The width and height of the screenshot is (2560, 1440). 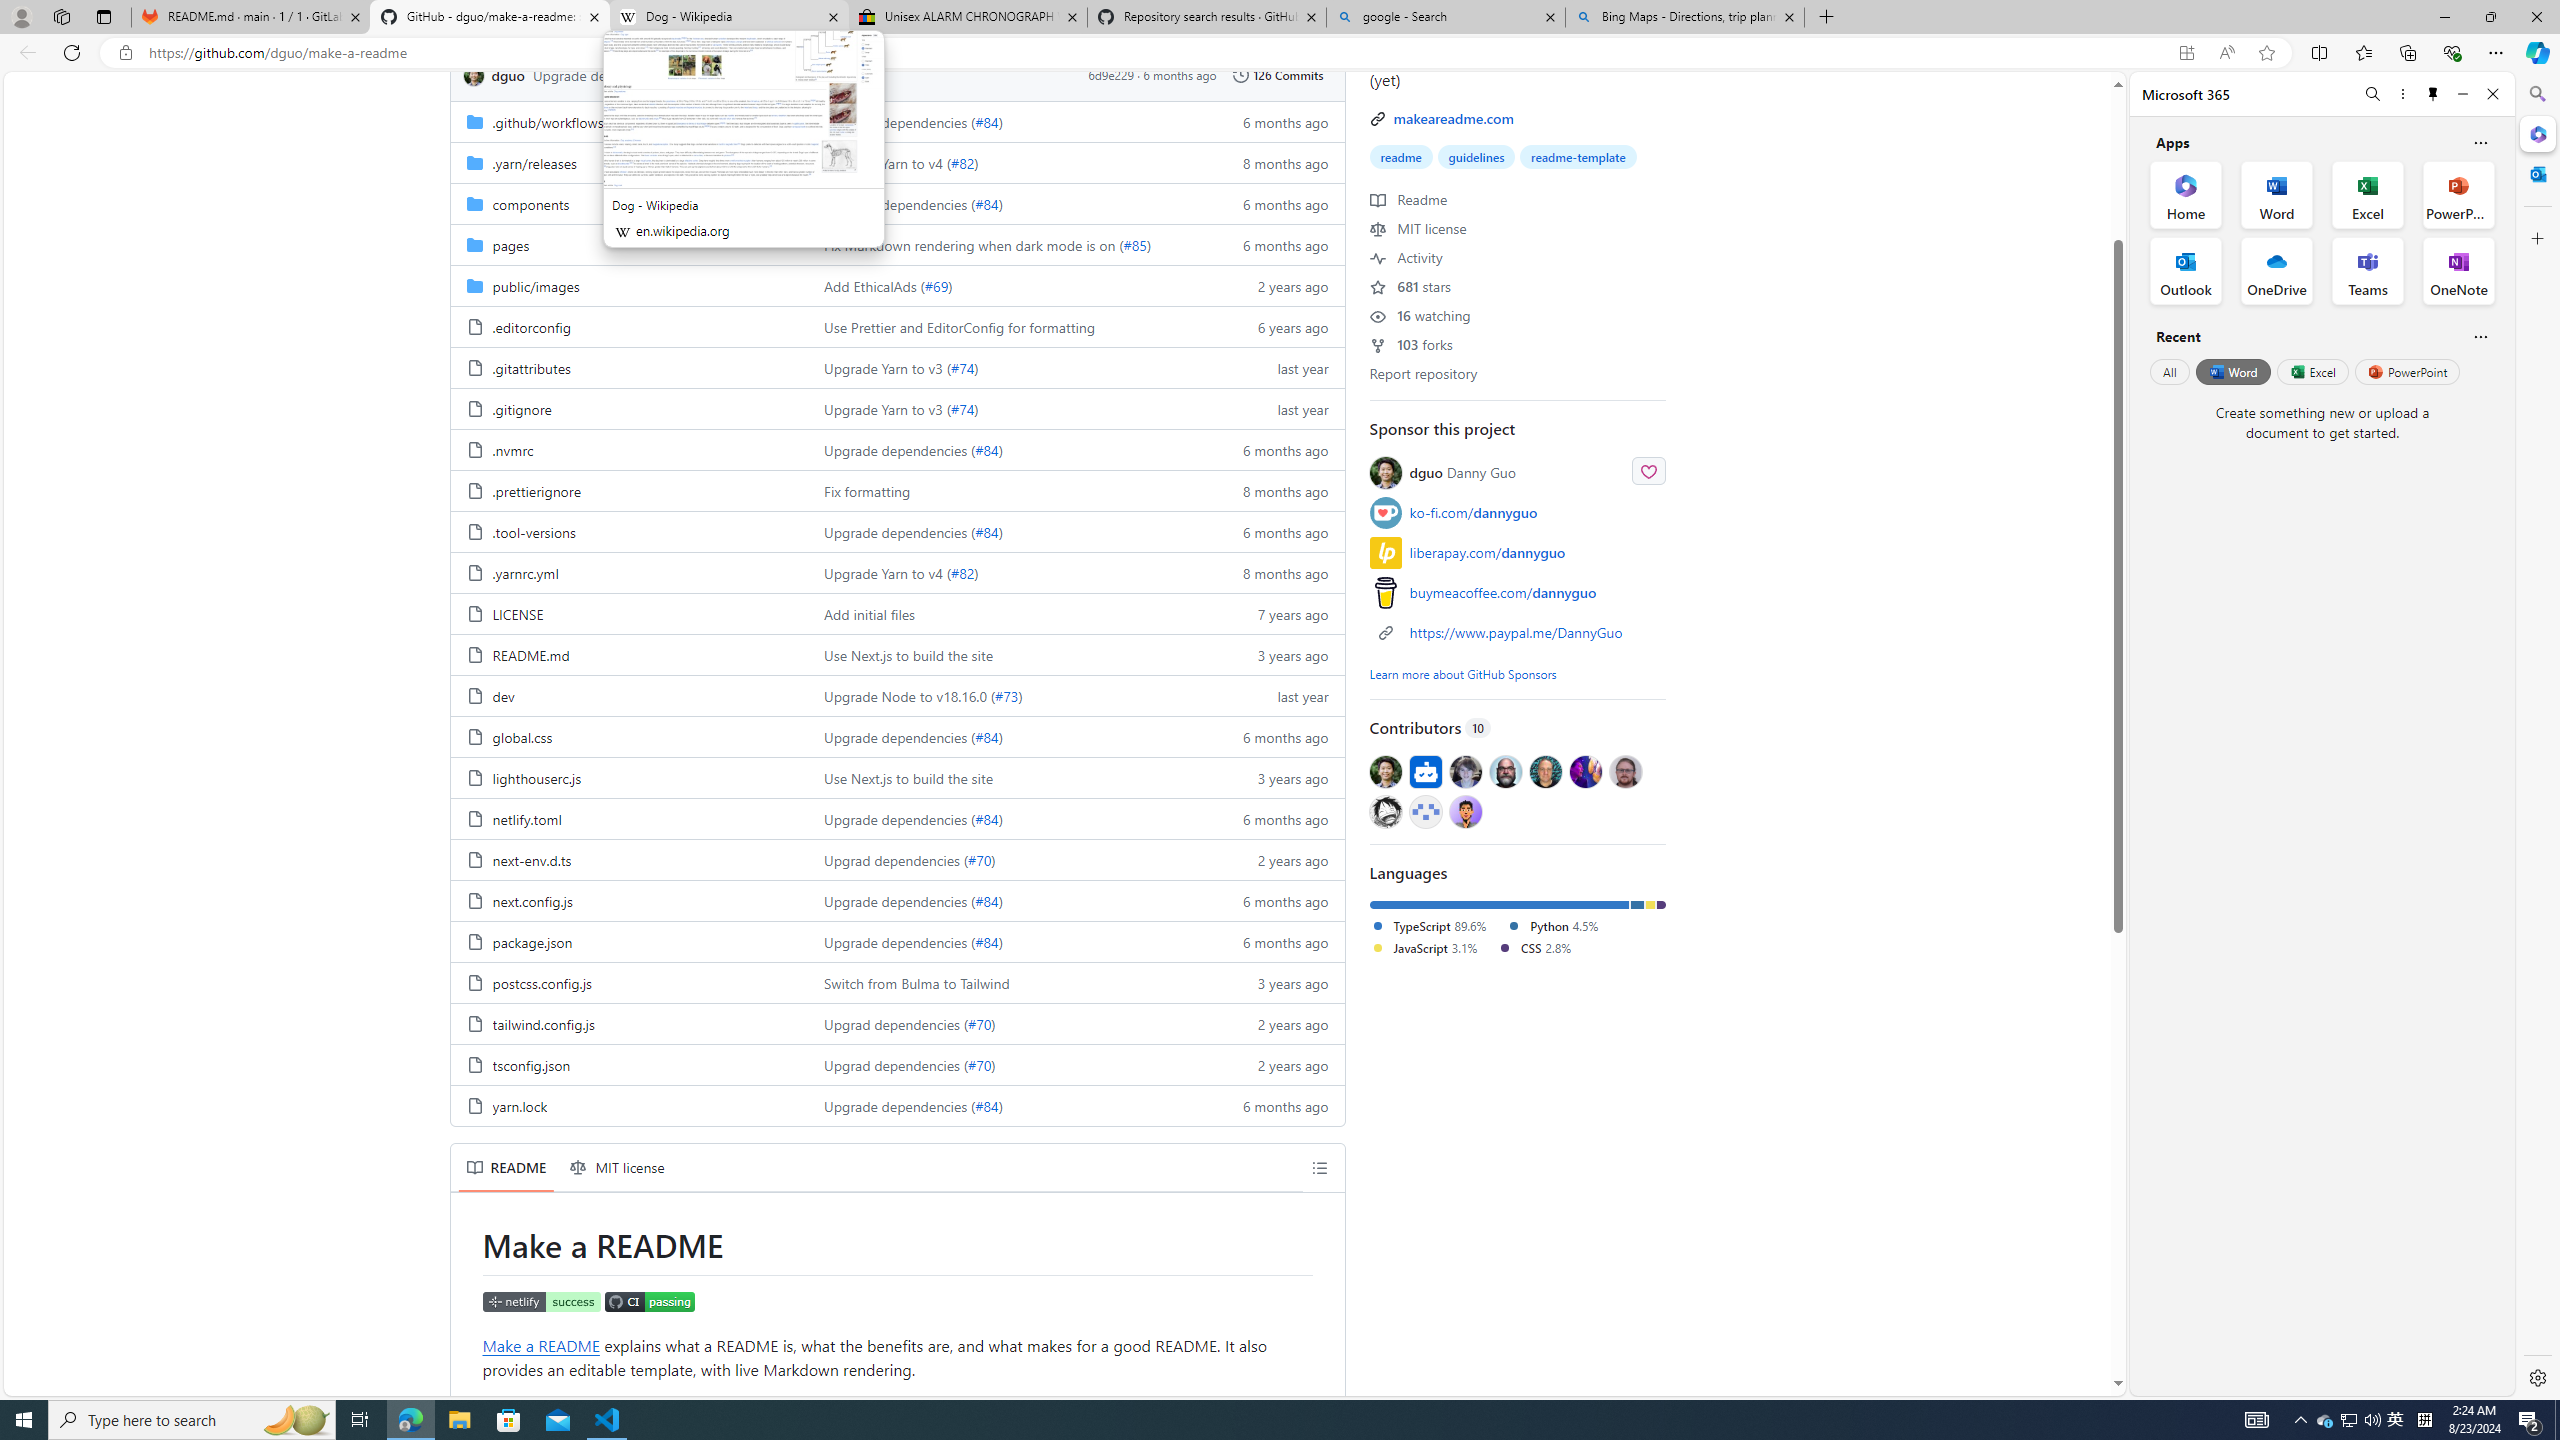 I want to click on dguo, so click(x=476, y=74).